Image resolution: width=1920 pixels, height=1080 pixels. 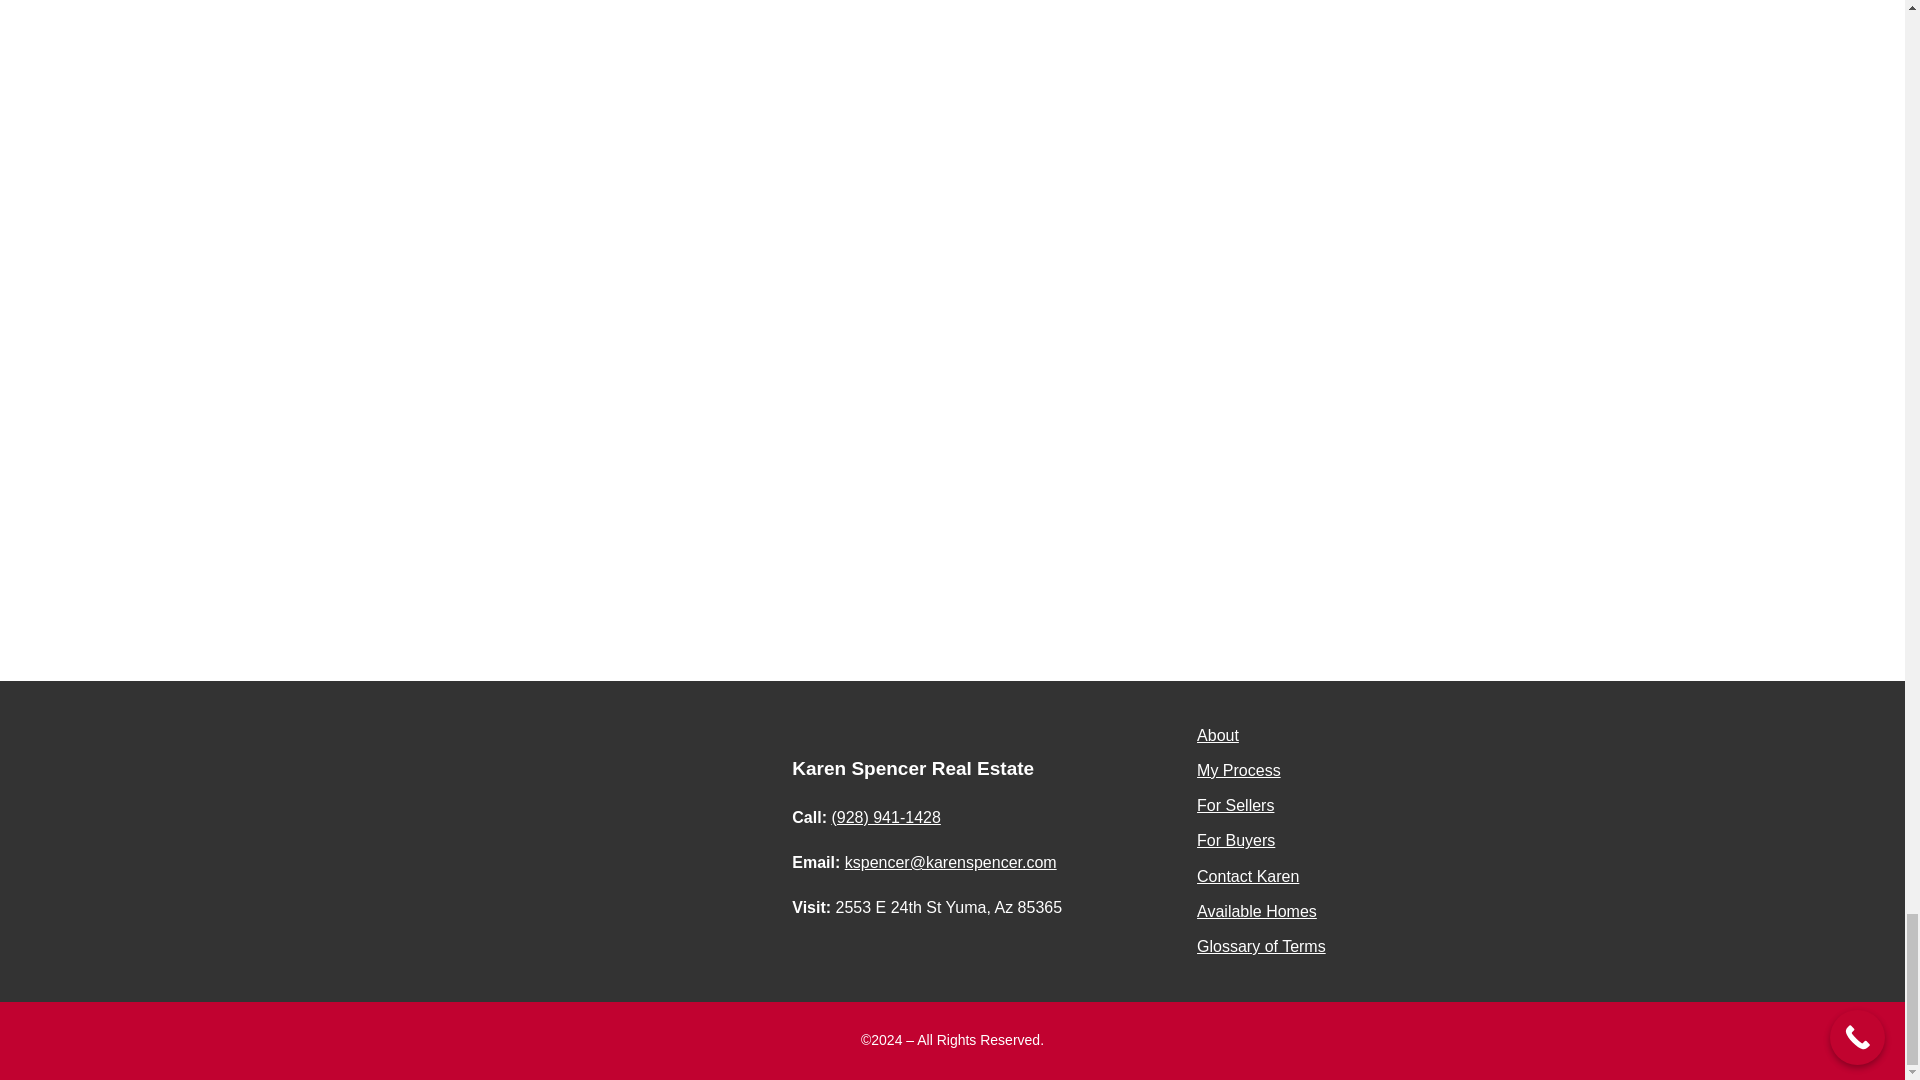 I want to click on Contact Karen, so click(x=1248, y=876).